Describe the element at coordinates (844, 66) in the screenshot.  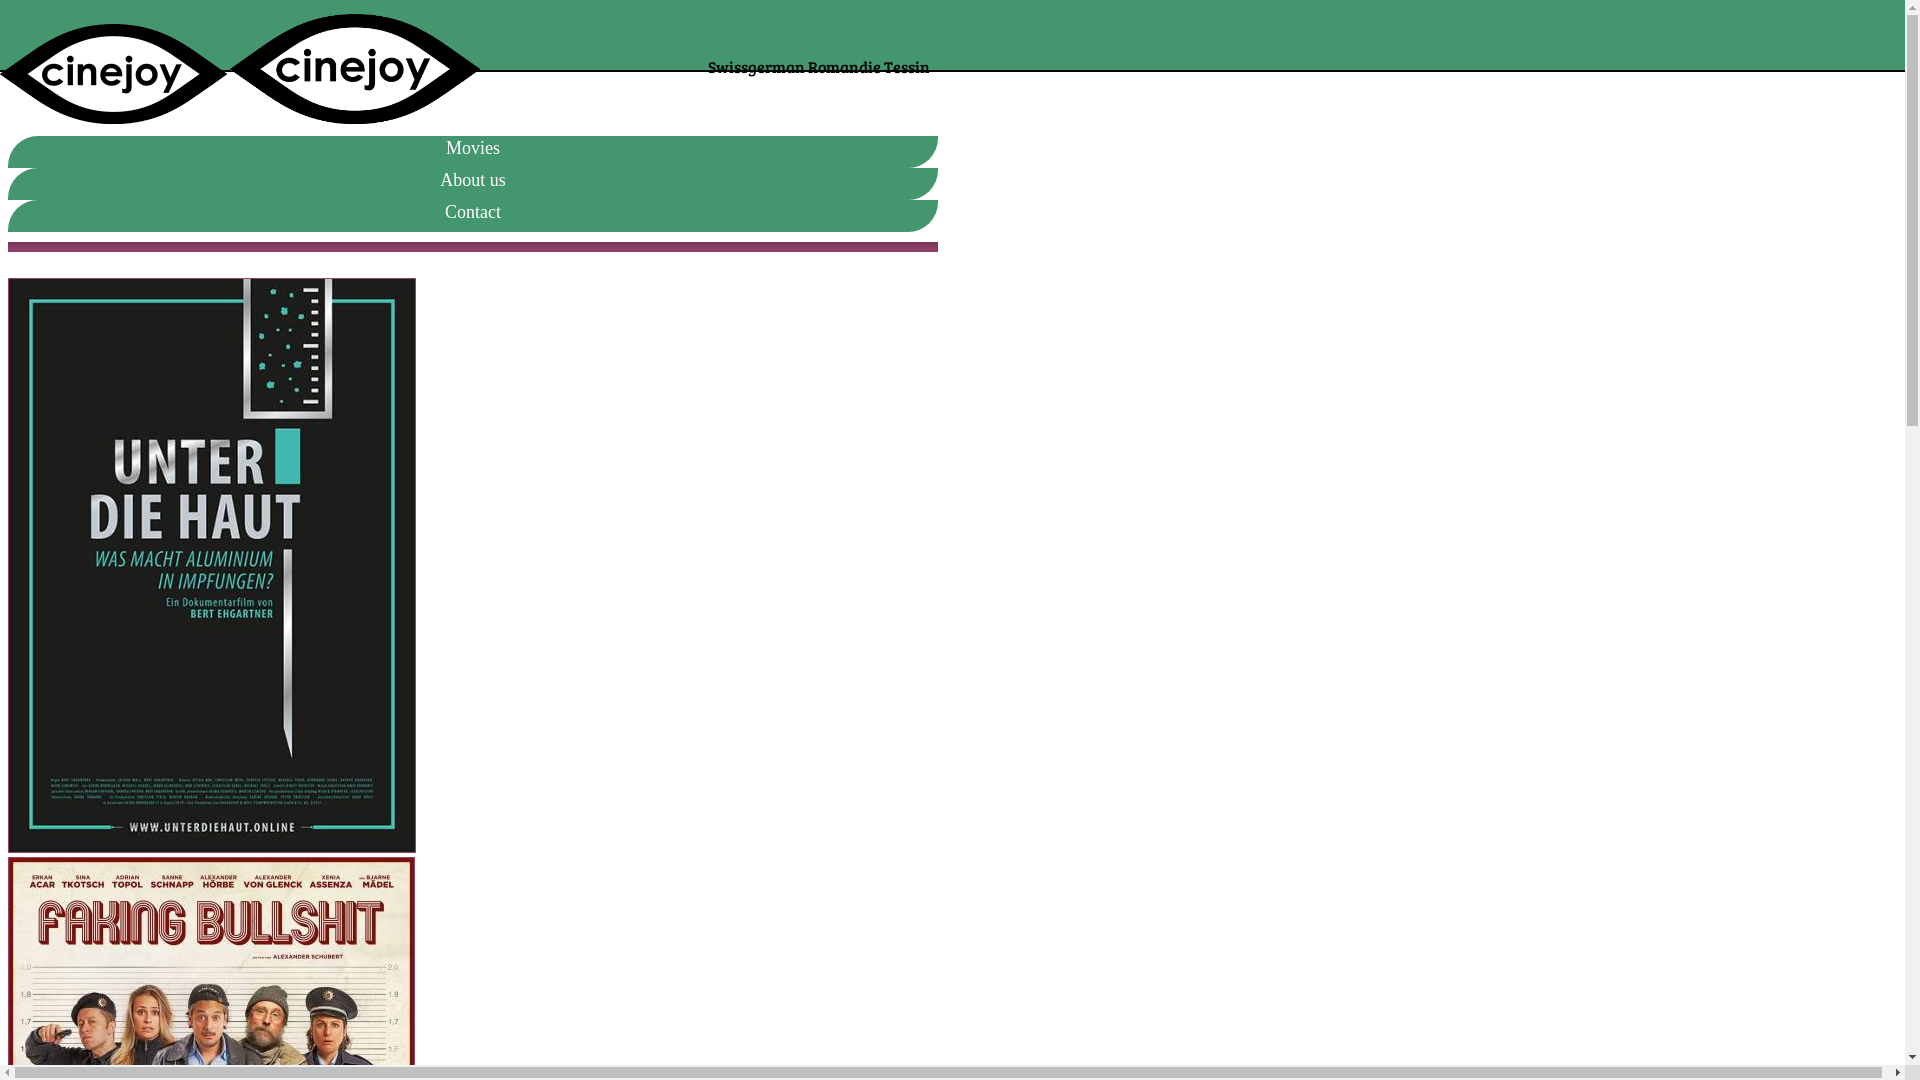
I see `Romandie` at that location.